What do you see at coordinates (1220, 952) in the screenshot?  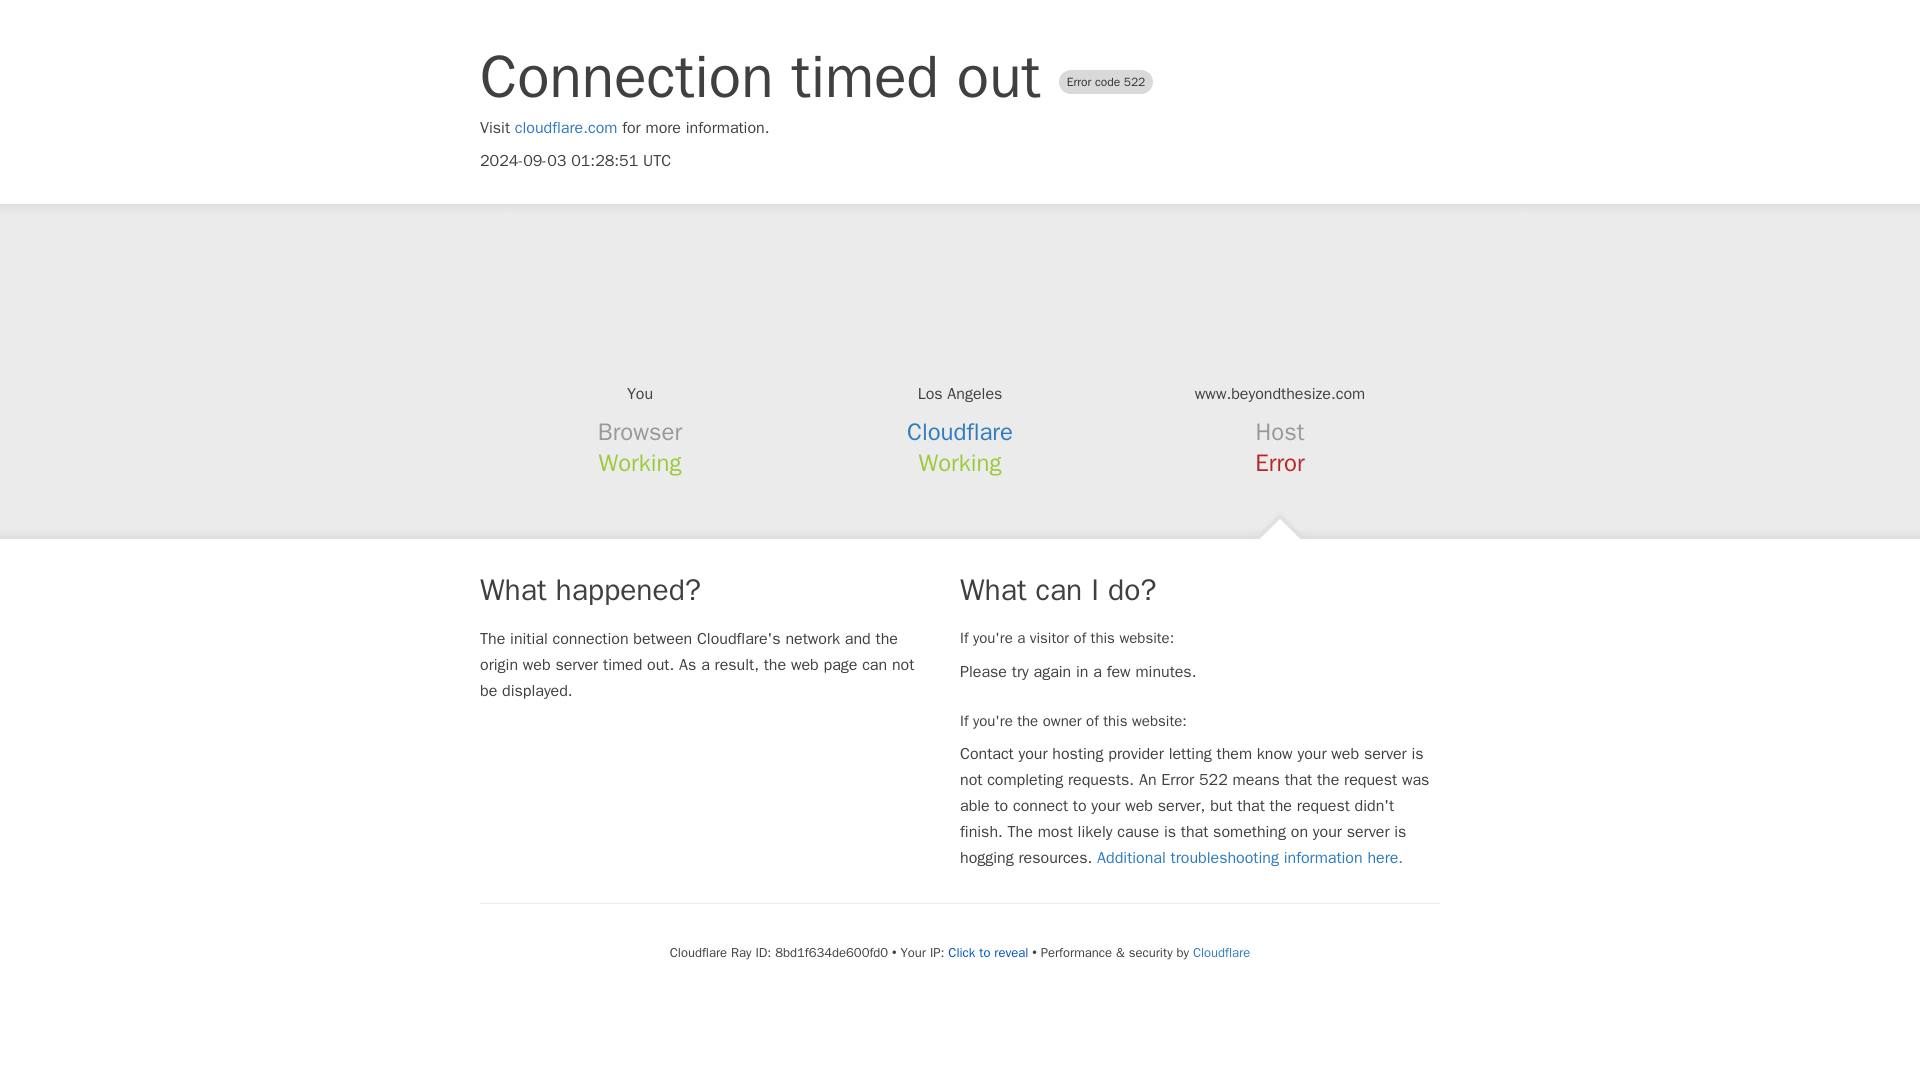 I see `Cloudflare` at bounding box center [1220, 952].